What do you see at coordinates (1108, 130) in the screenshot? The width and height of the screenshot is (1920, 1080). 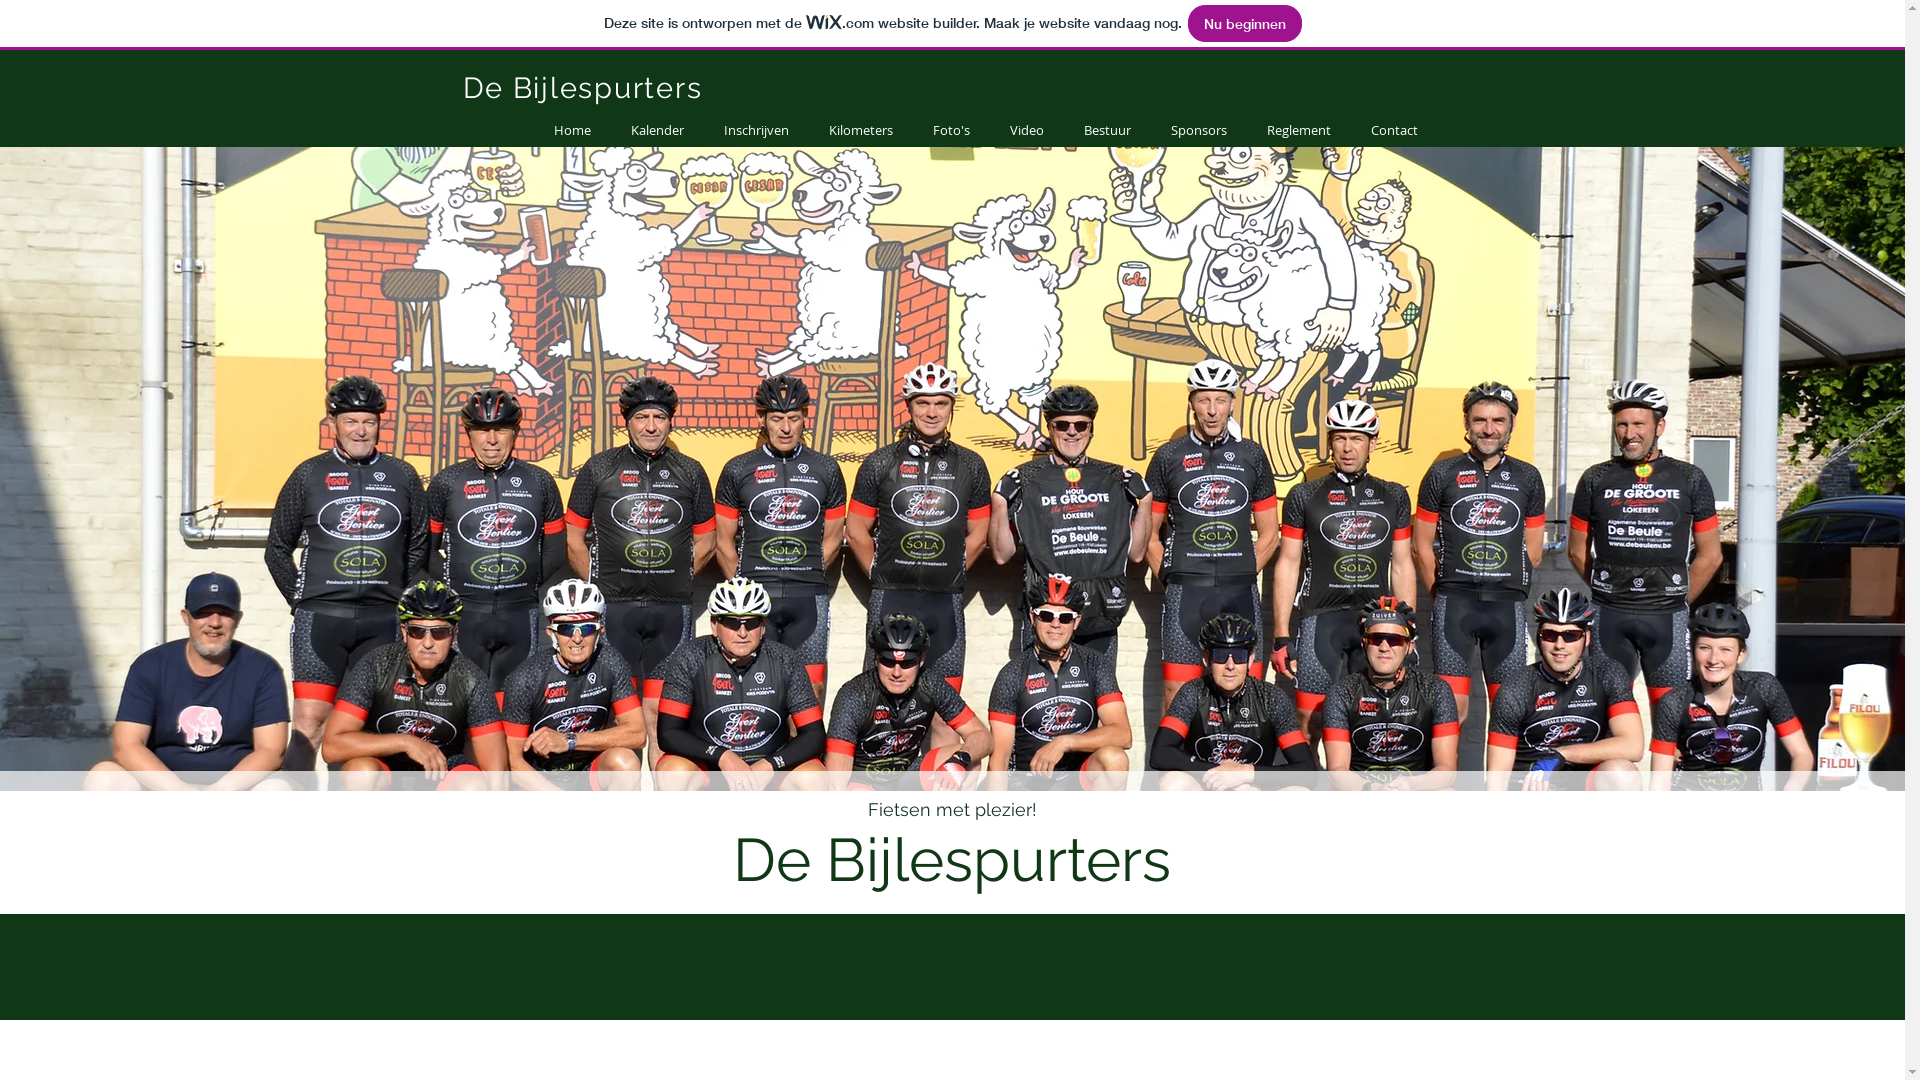 I see `Bestuur` at bounding box center [1108, 130].